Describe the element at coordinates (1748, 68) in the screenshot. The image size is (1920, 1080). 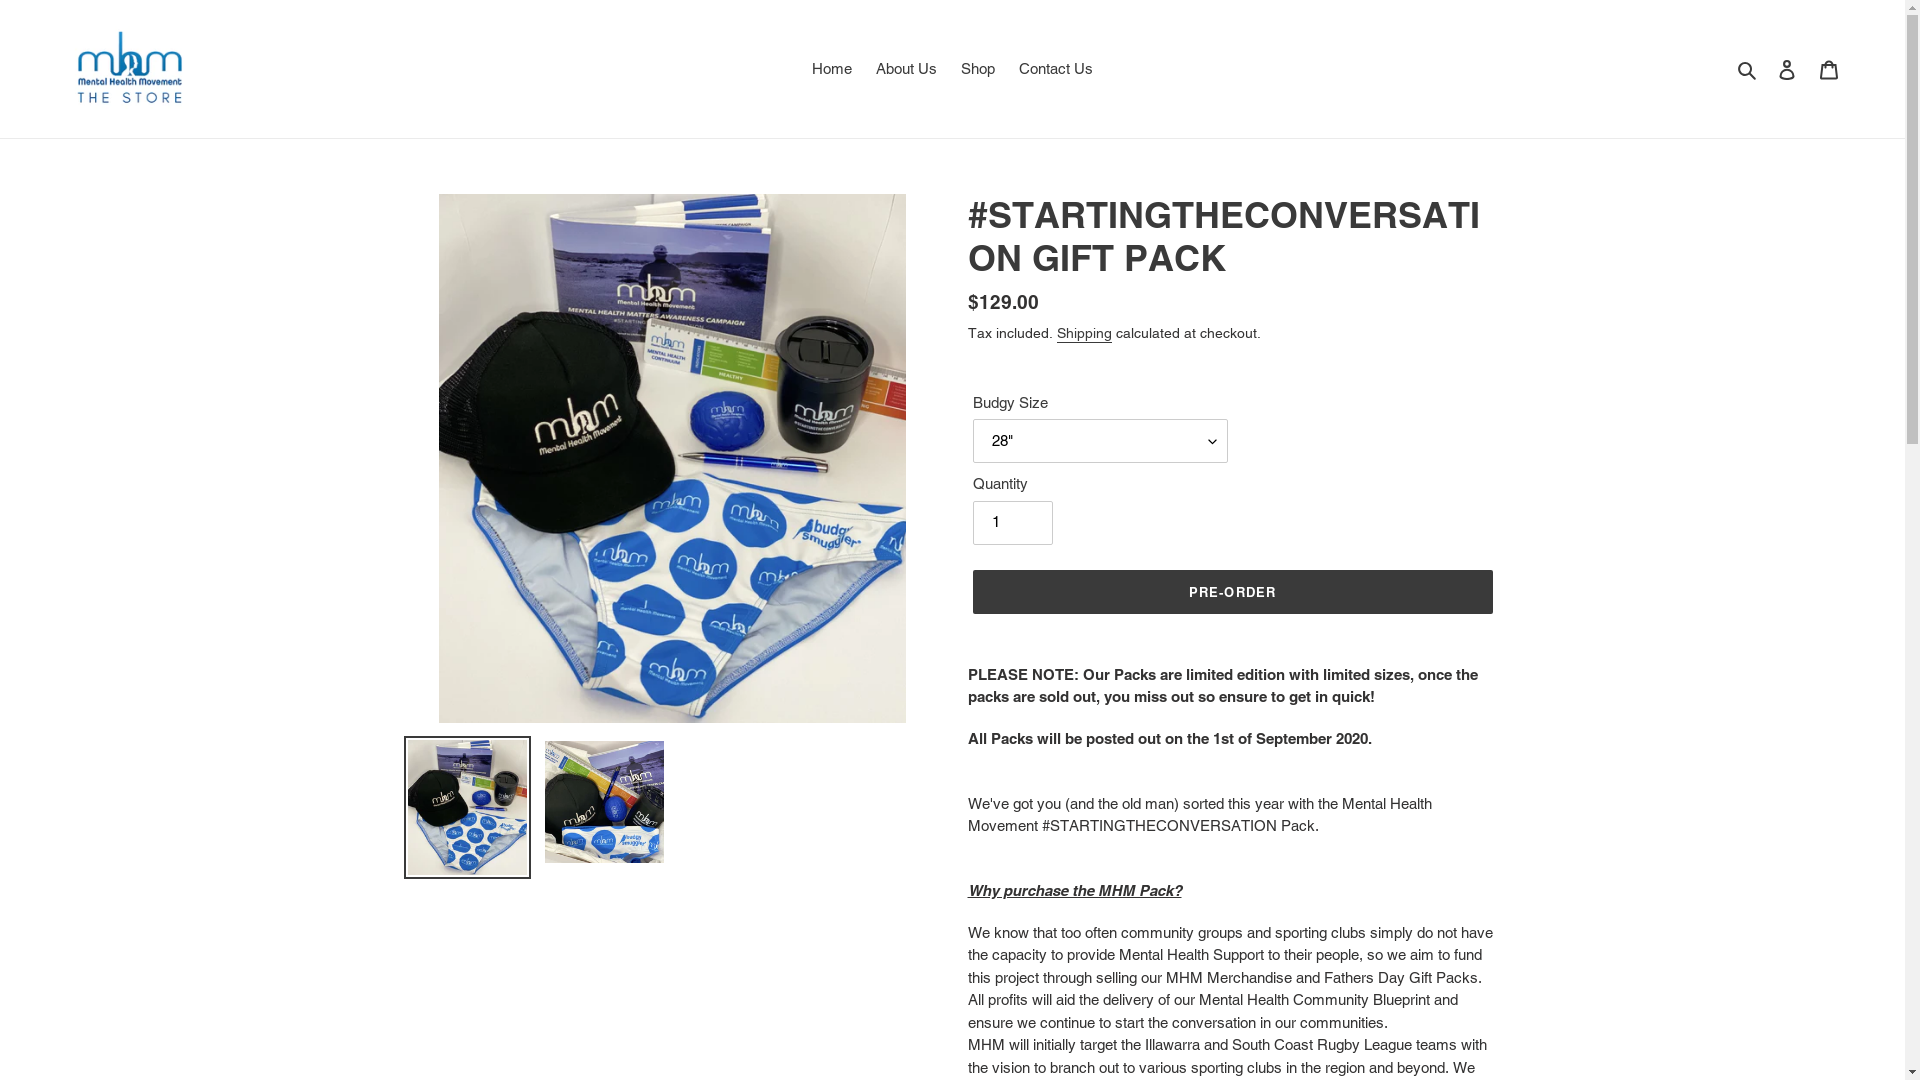
I see `Search` at that location.